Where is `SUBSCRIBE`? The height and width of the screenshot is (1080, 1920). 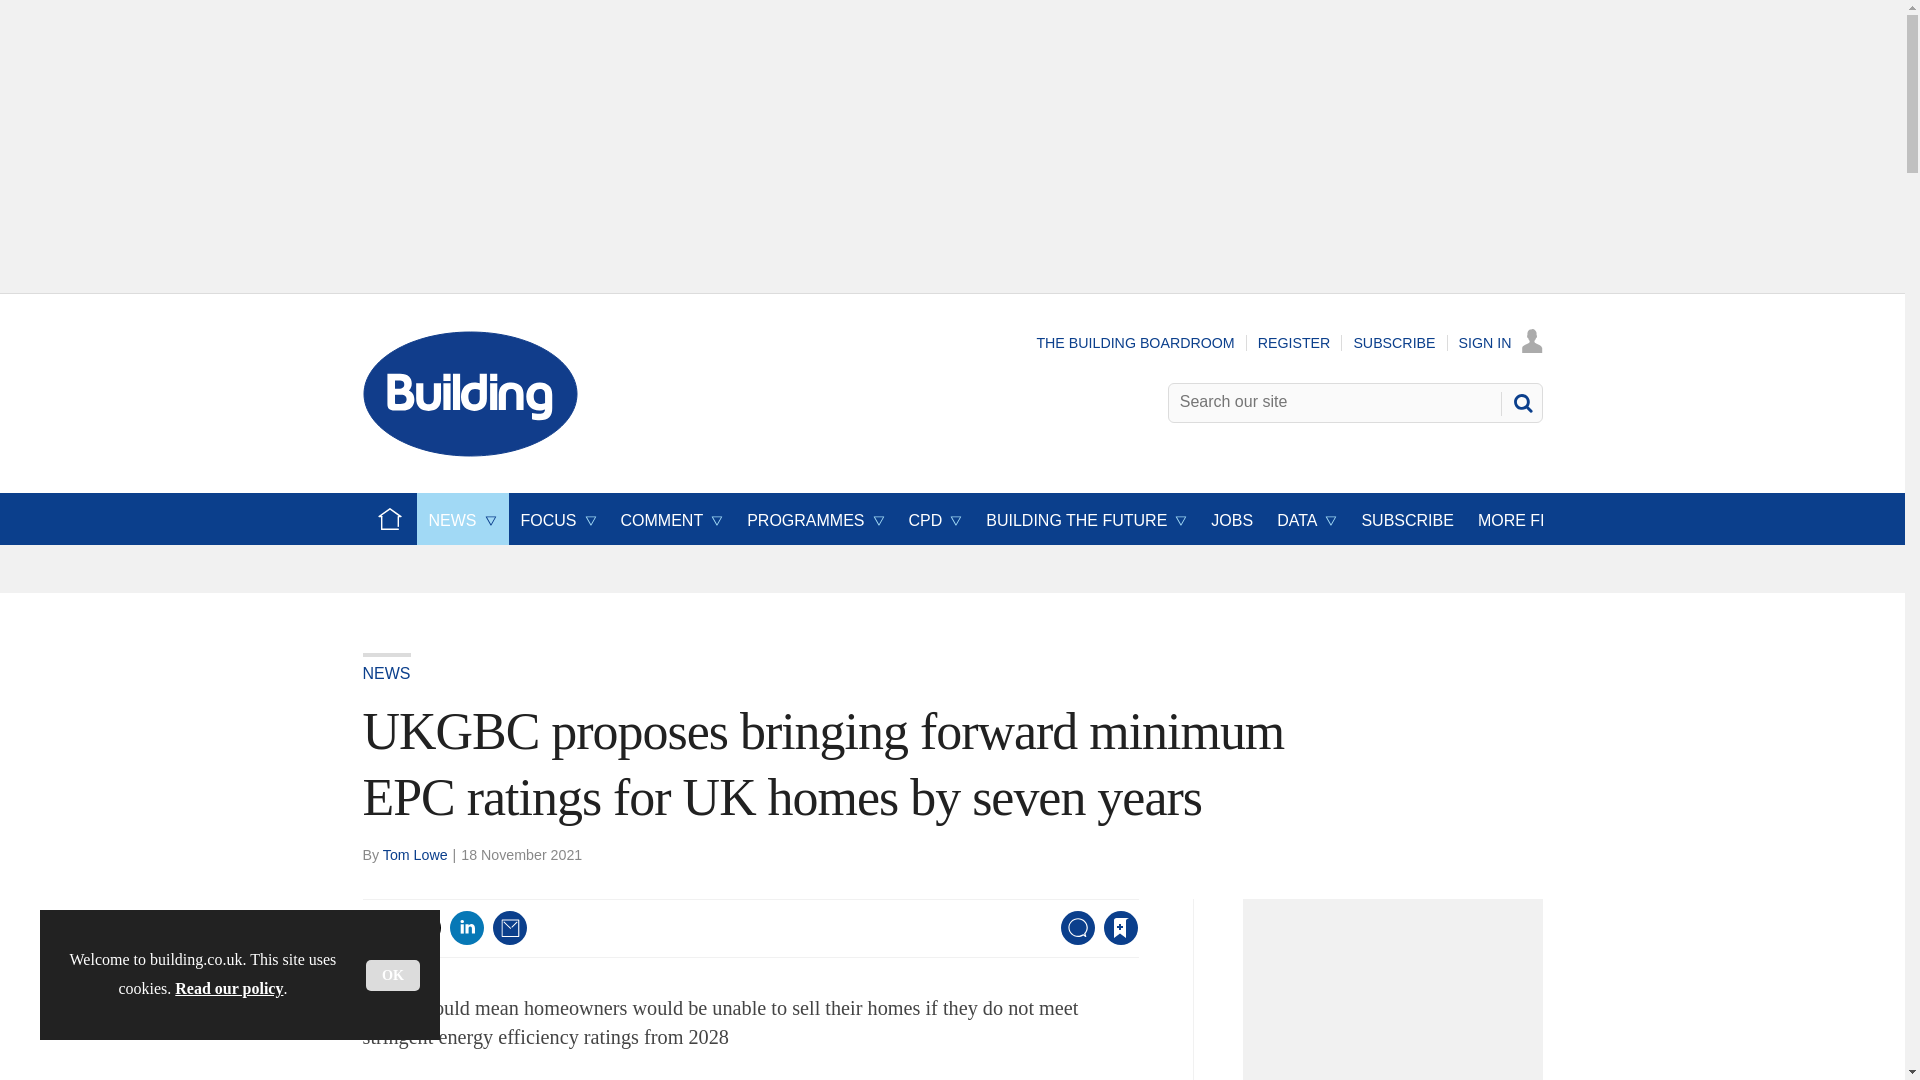
SUBSCRIBE is located at coordinates (1394, 342).